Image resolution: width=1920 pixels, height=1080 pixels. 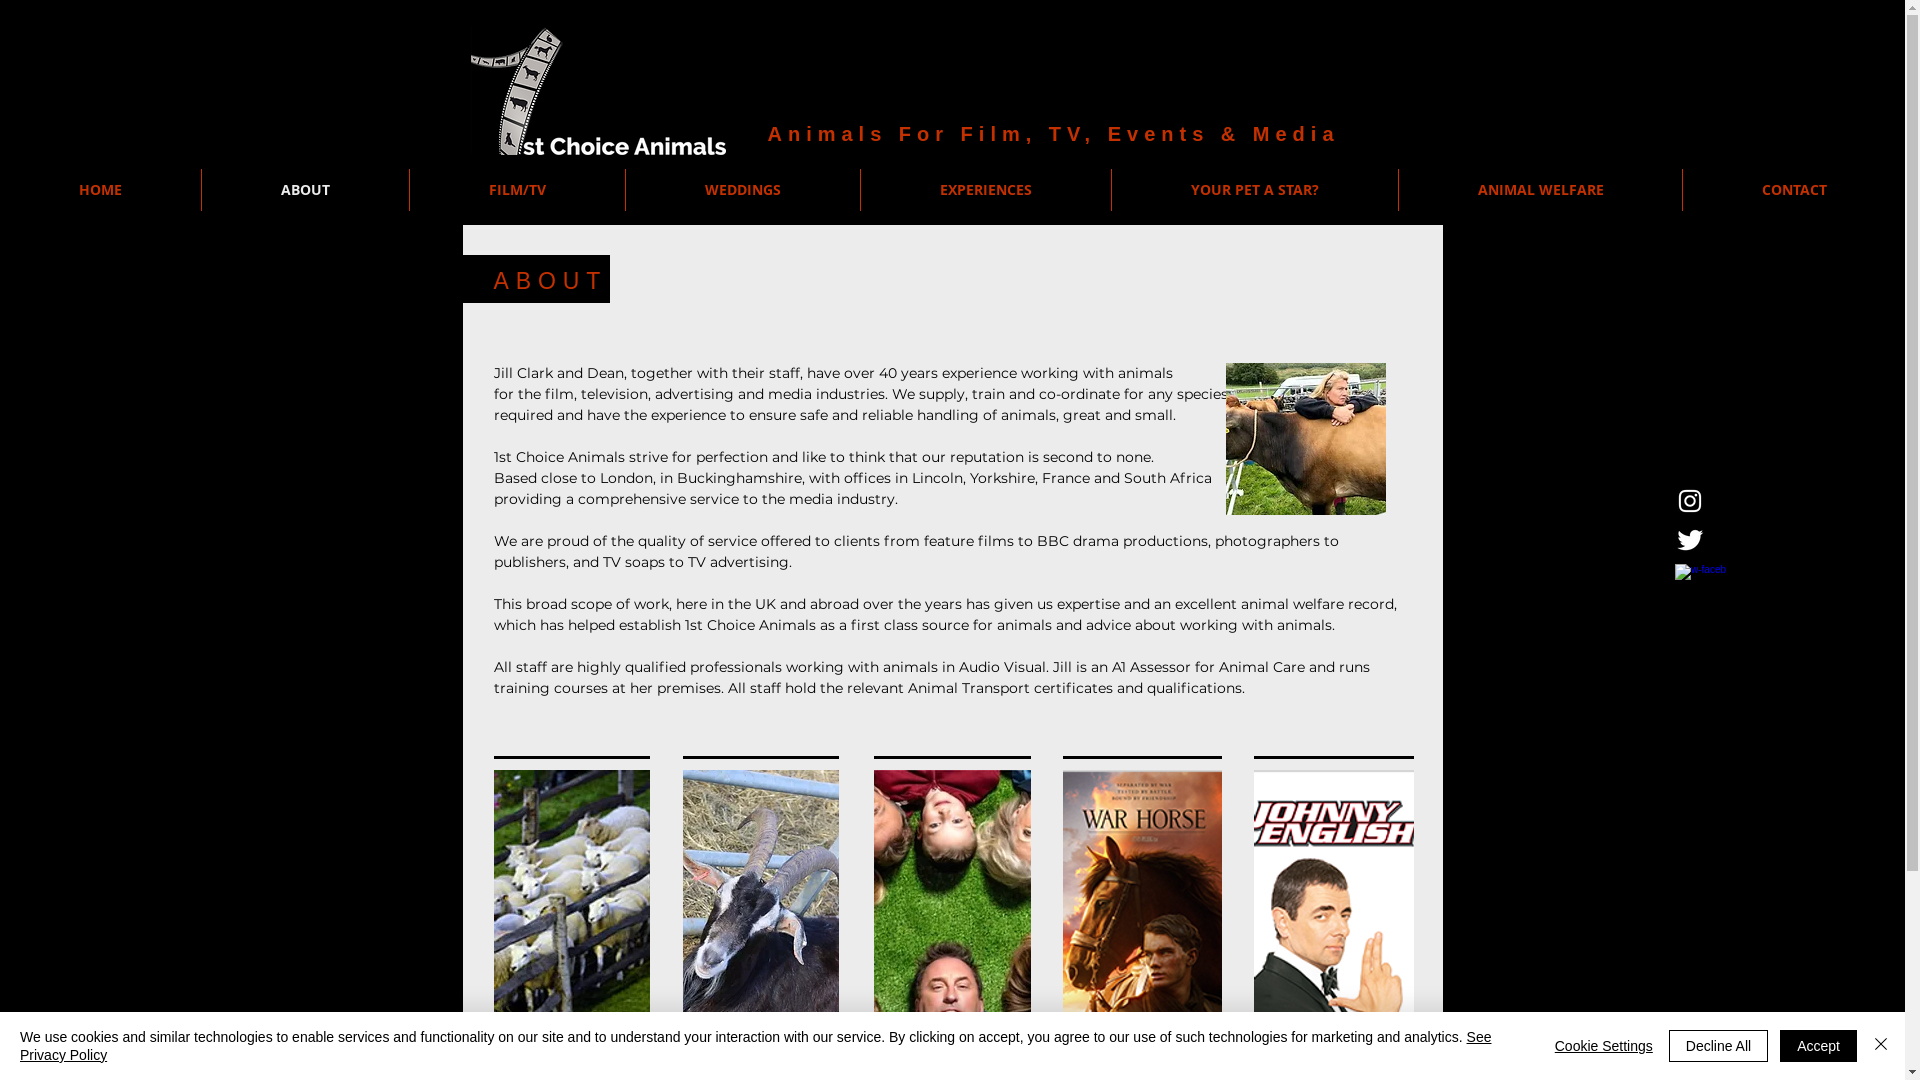 What do you see at coordinates (1255, 190) in the screenshot?
I see `YOUR PET A STAR?` at bounding box center [1255, 190].